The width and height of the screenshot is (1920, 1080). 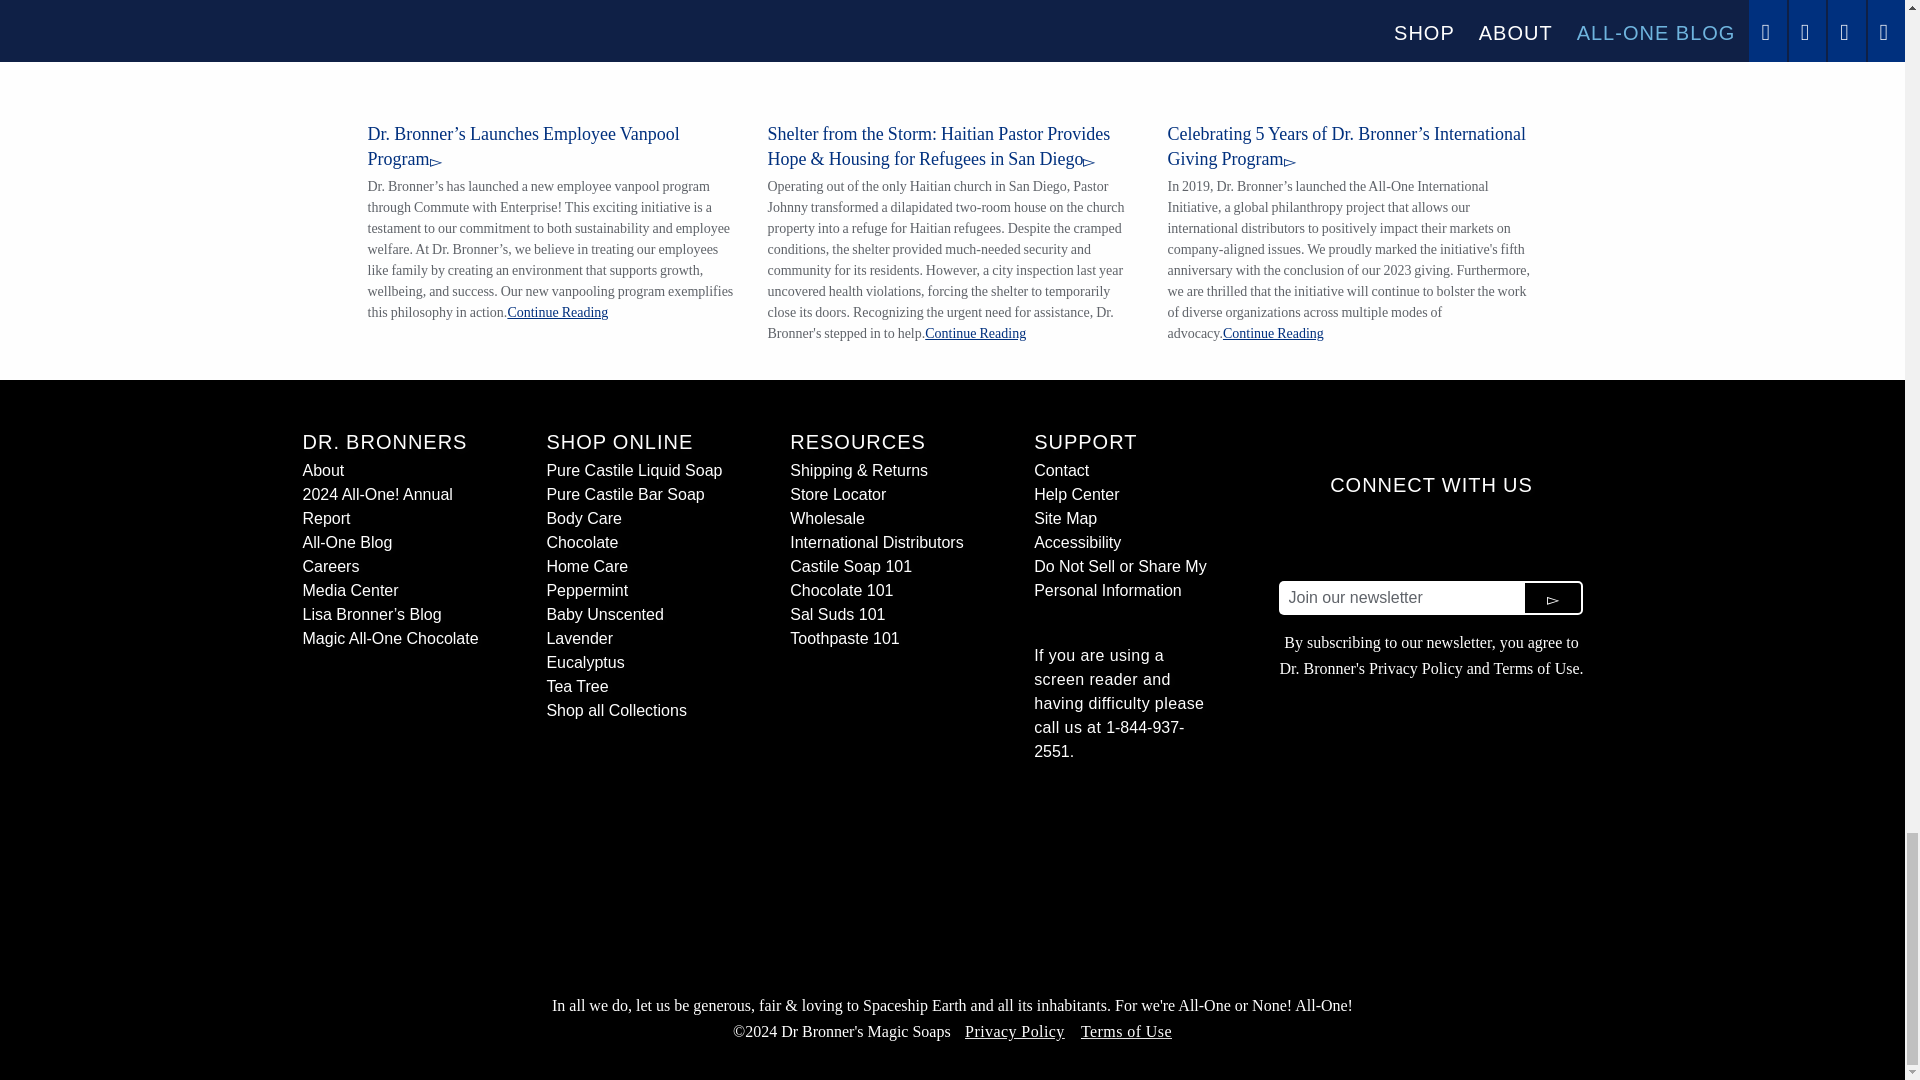 I want to click on Dr. Bronner's on LinkedIn, so click(x=1407, y=538).